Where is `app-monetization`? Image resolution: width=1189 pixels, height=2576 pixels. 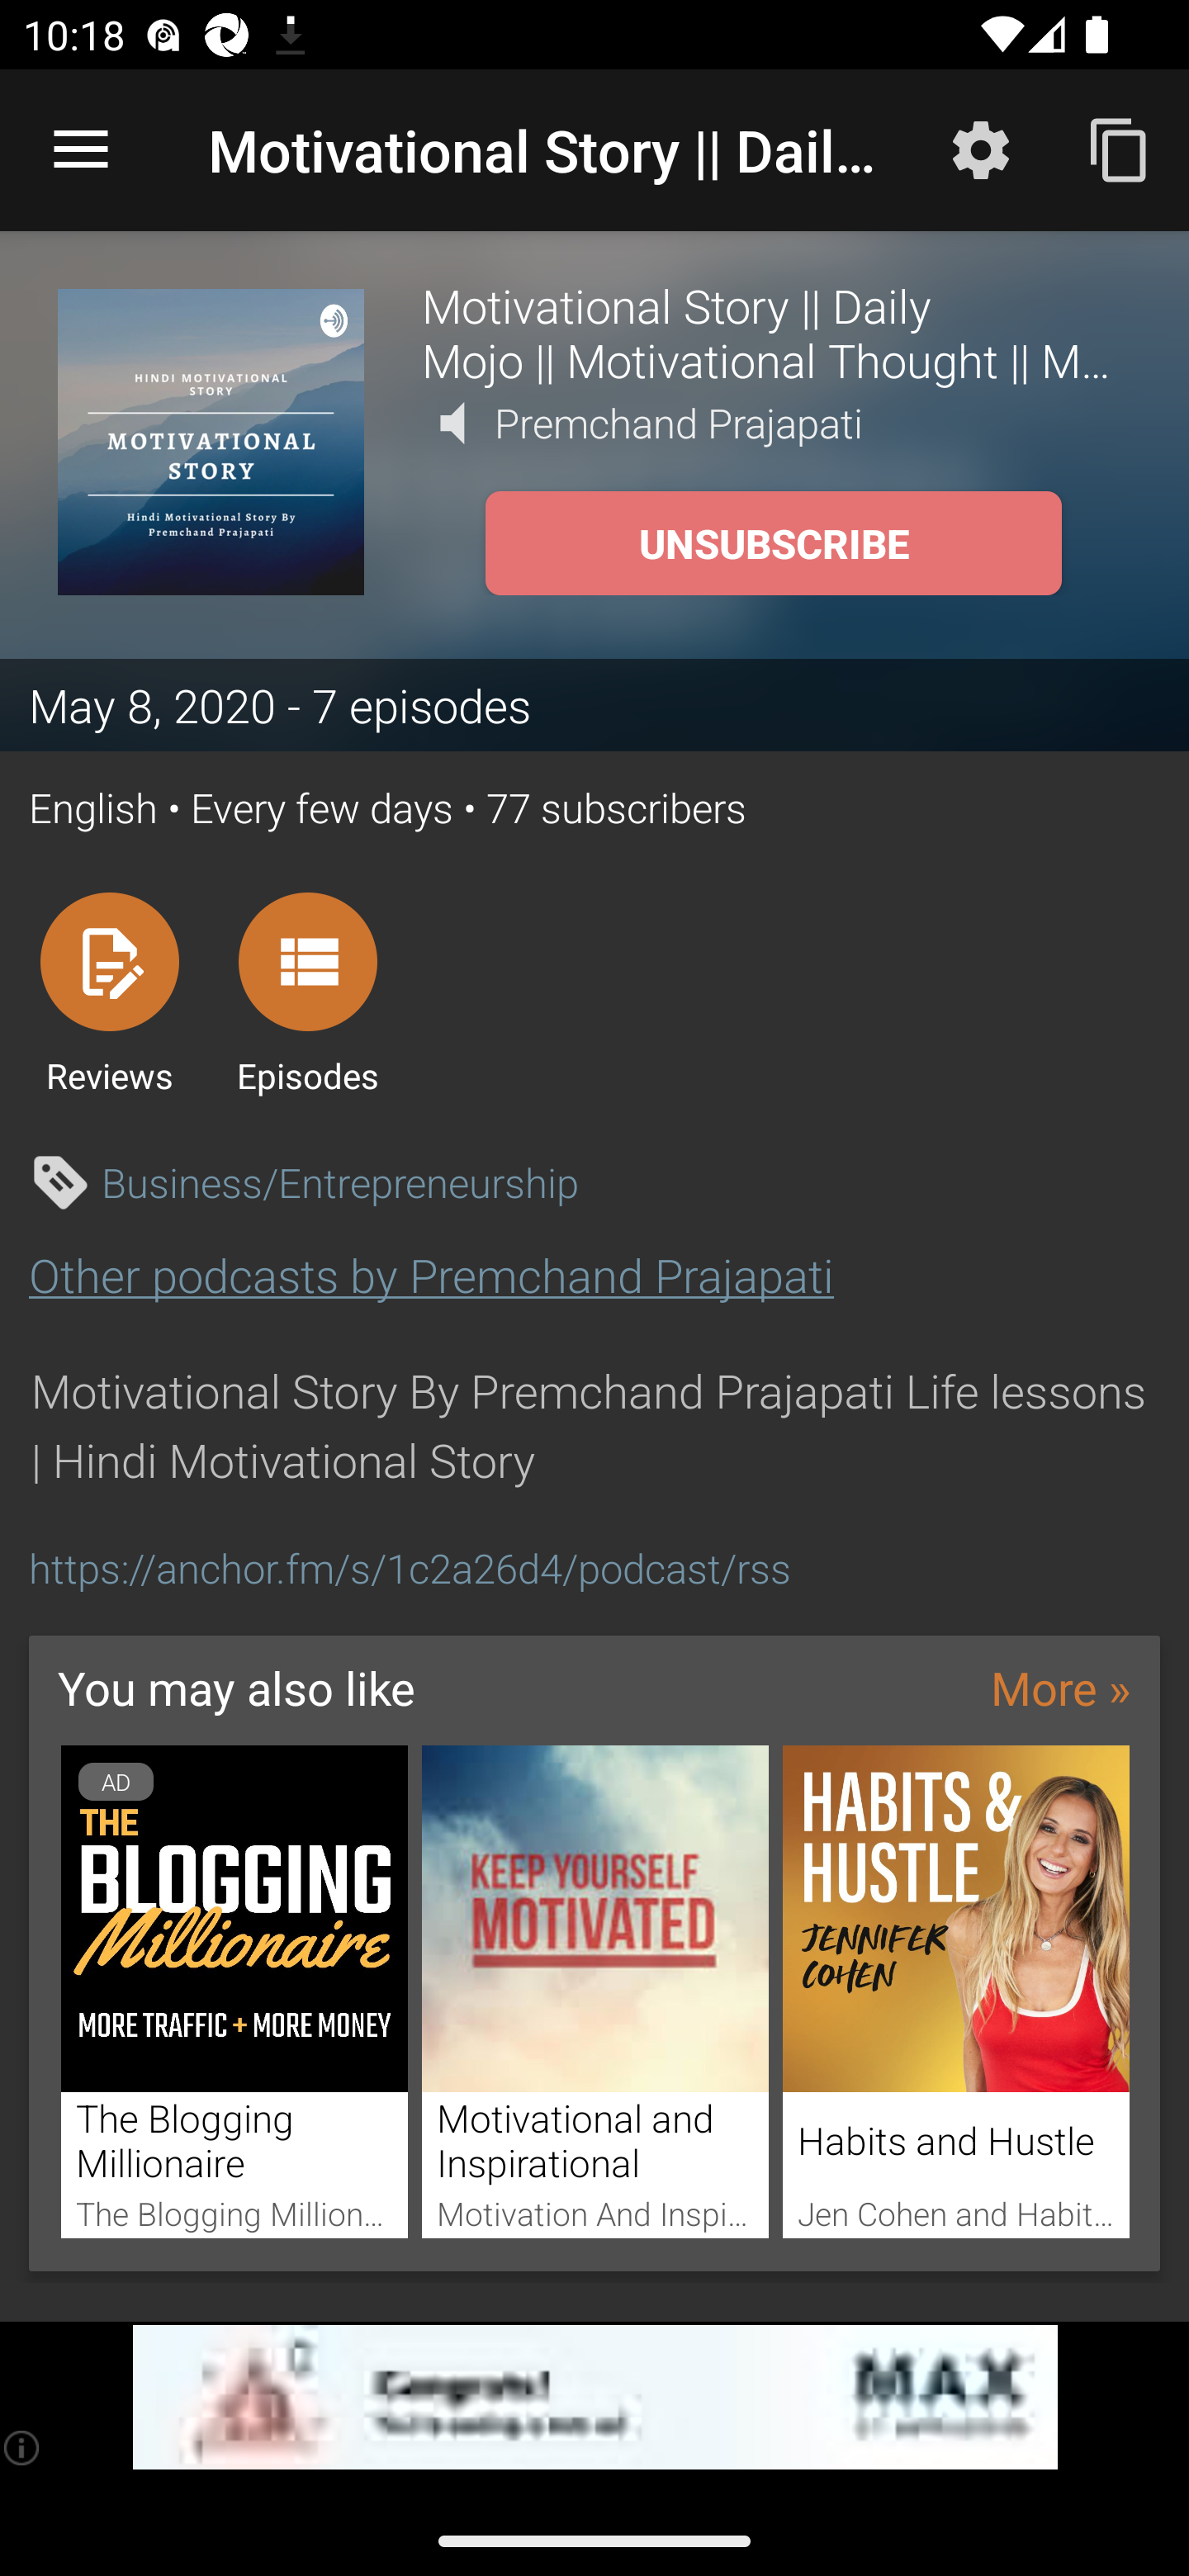 app-monetization is located at coordinates (594, 2398).